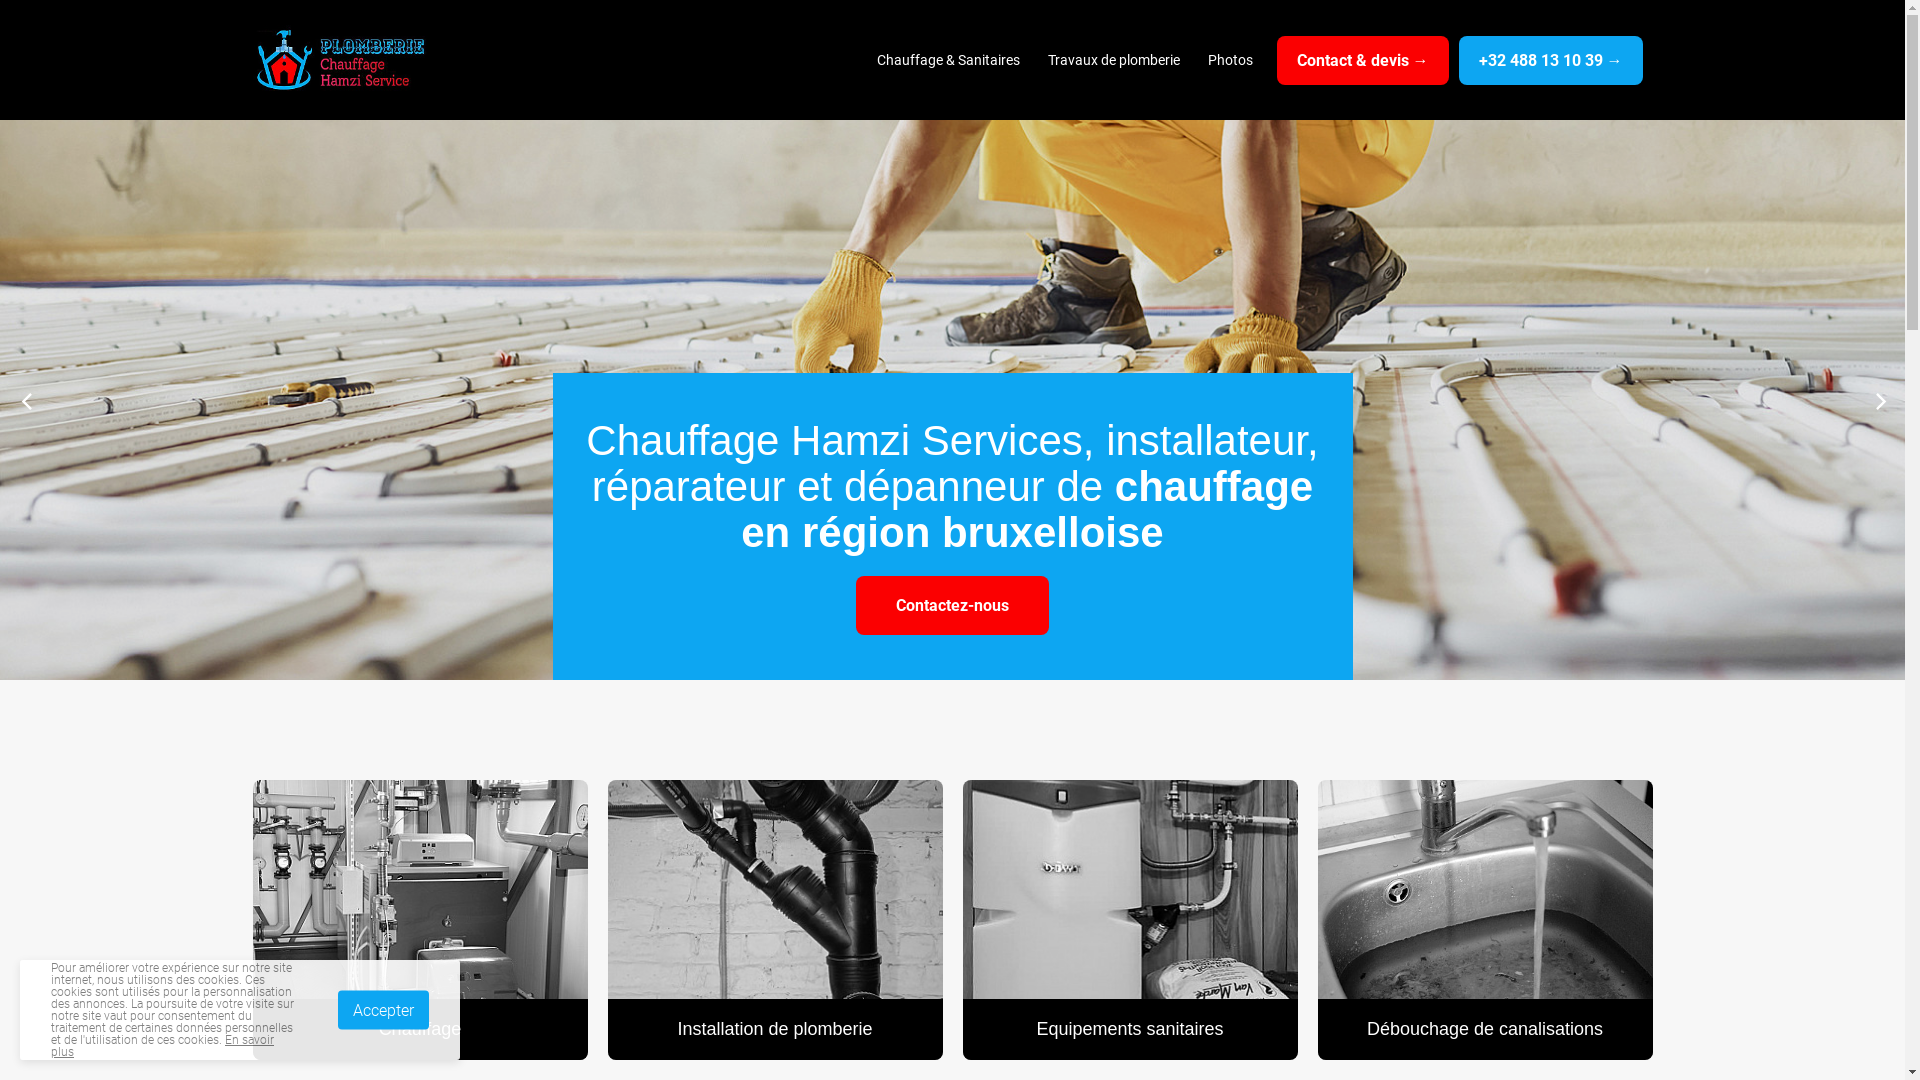 The height and width of the screenshot is (1080, 1920). I want to click on Accepter, so click(384, 1010).